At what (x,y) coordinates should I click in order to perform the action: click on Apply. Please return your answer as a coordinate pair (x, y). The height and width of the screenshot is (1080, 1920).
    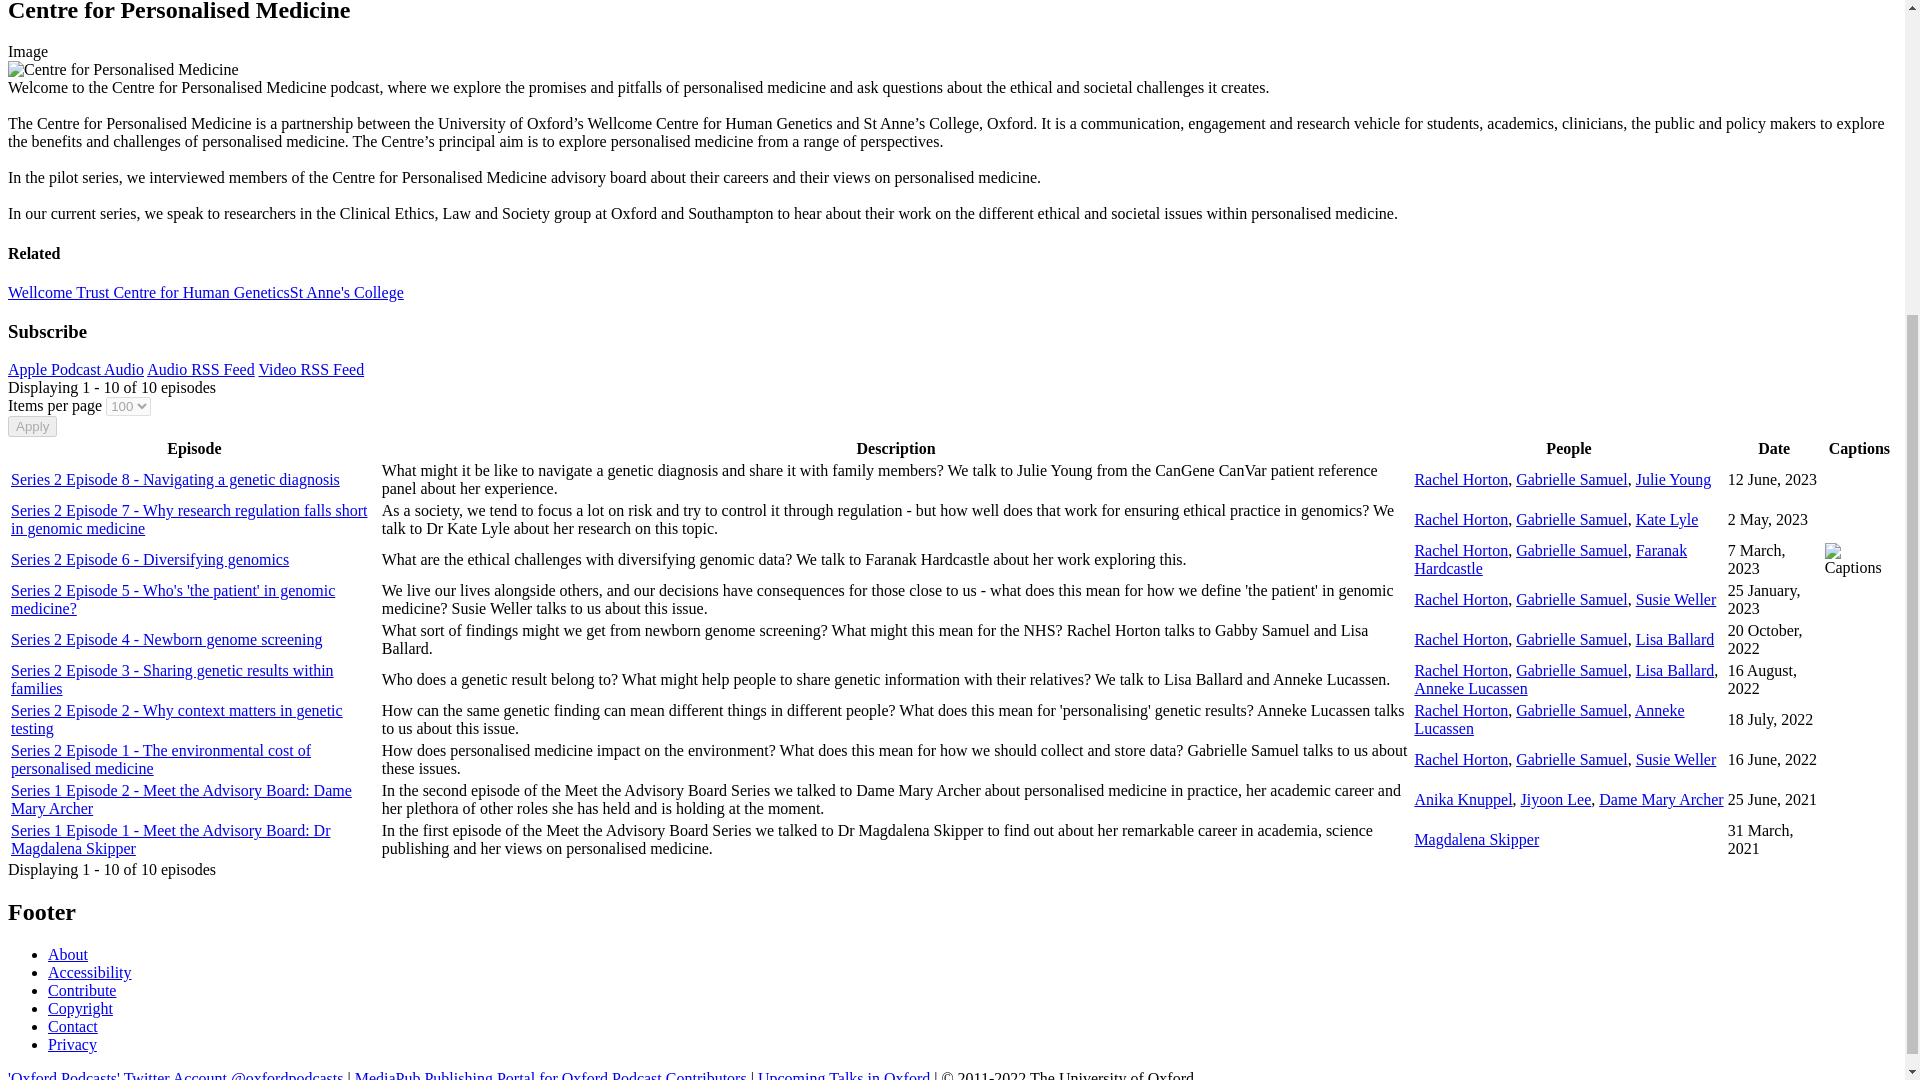
    Looking at the image, I should click on (32, 426).